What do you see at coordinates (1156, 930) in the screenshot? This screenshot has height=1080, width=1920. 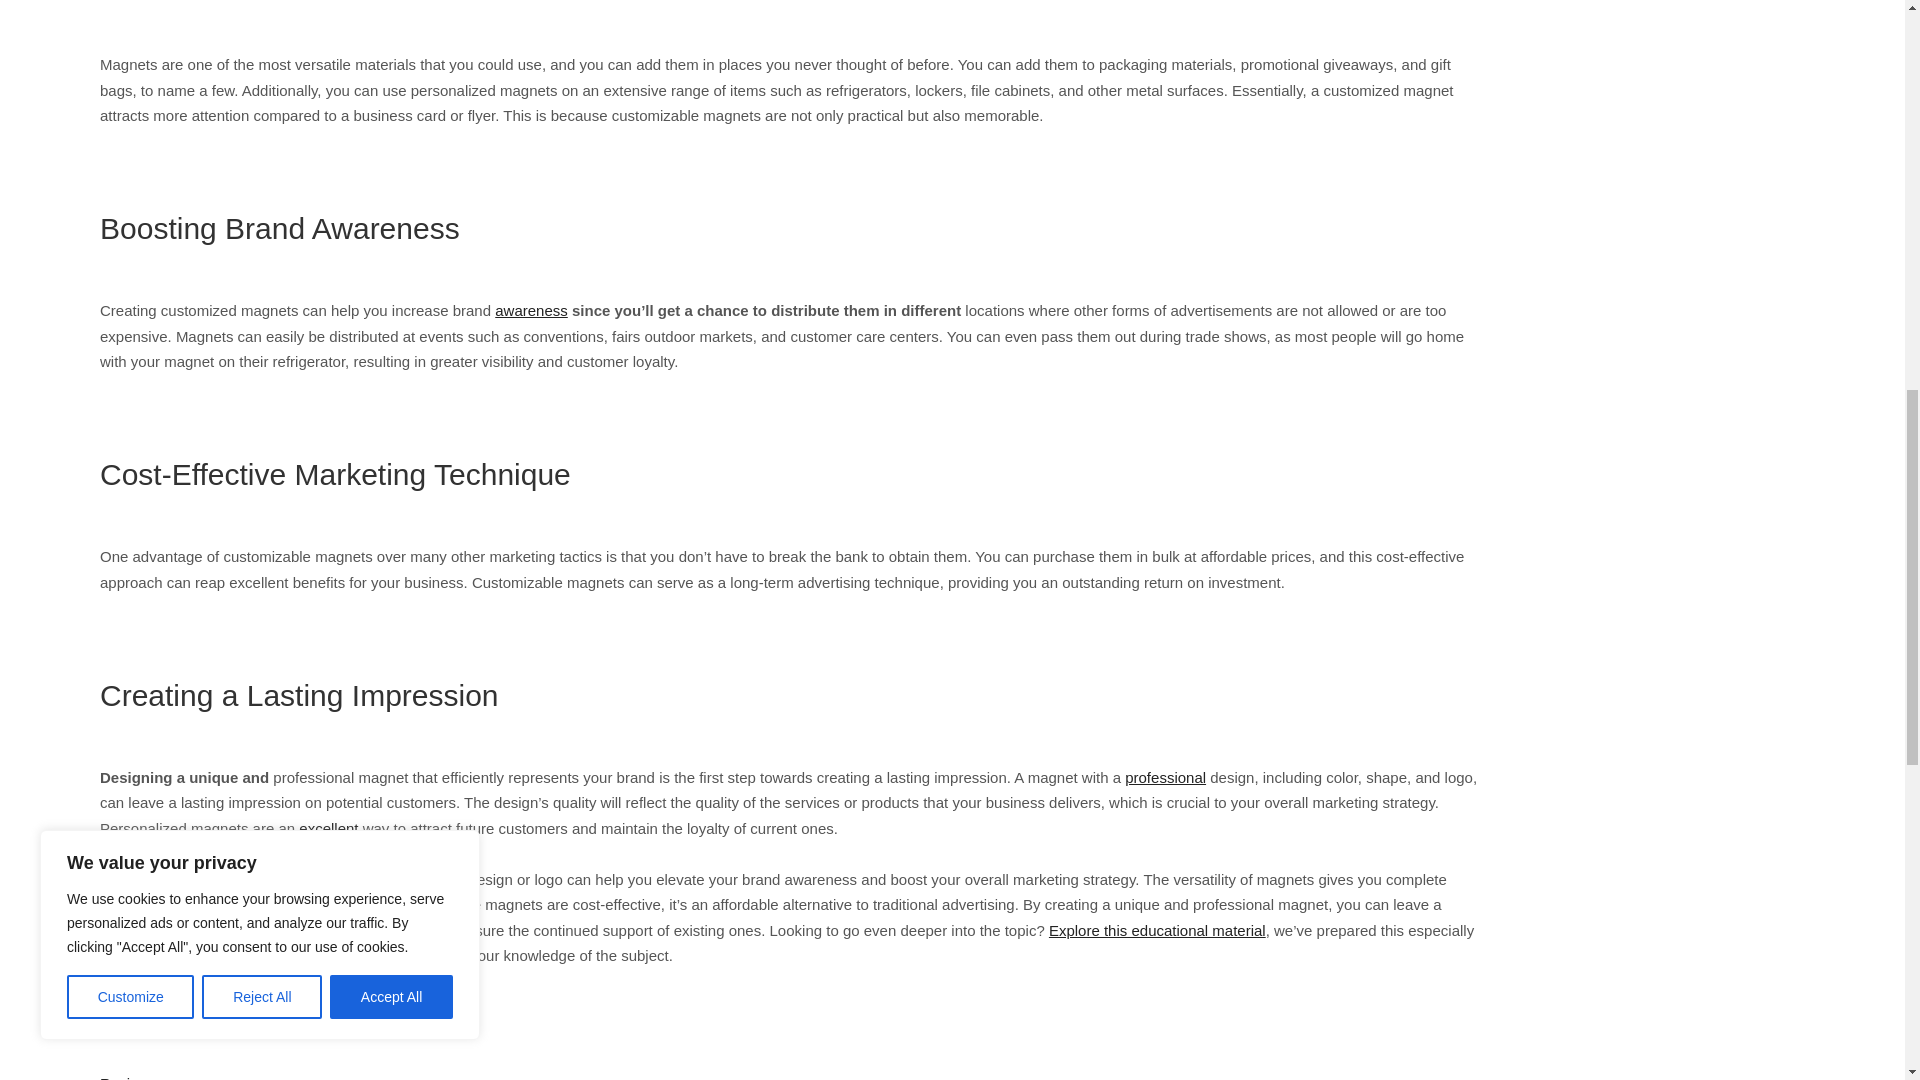 I see `Explore this educational material` at bounding box center [1156, 930].